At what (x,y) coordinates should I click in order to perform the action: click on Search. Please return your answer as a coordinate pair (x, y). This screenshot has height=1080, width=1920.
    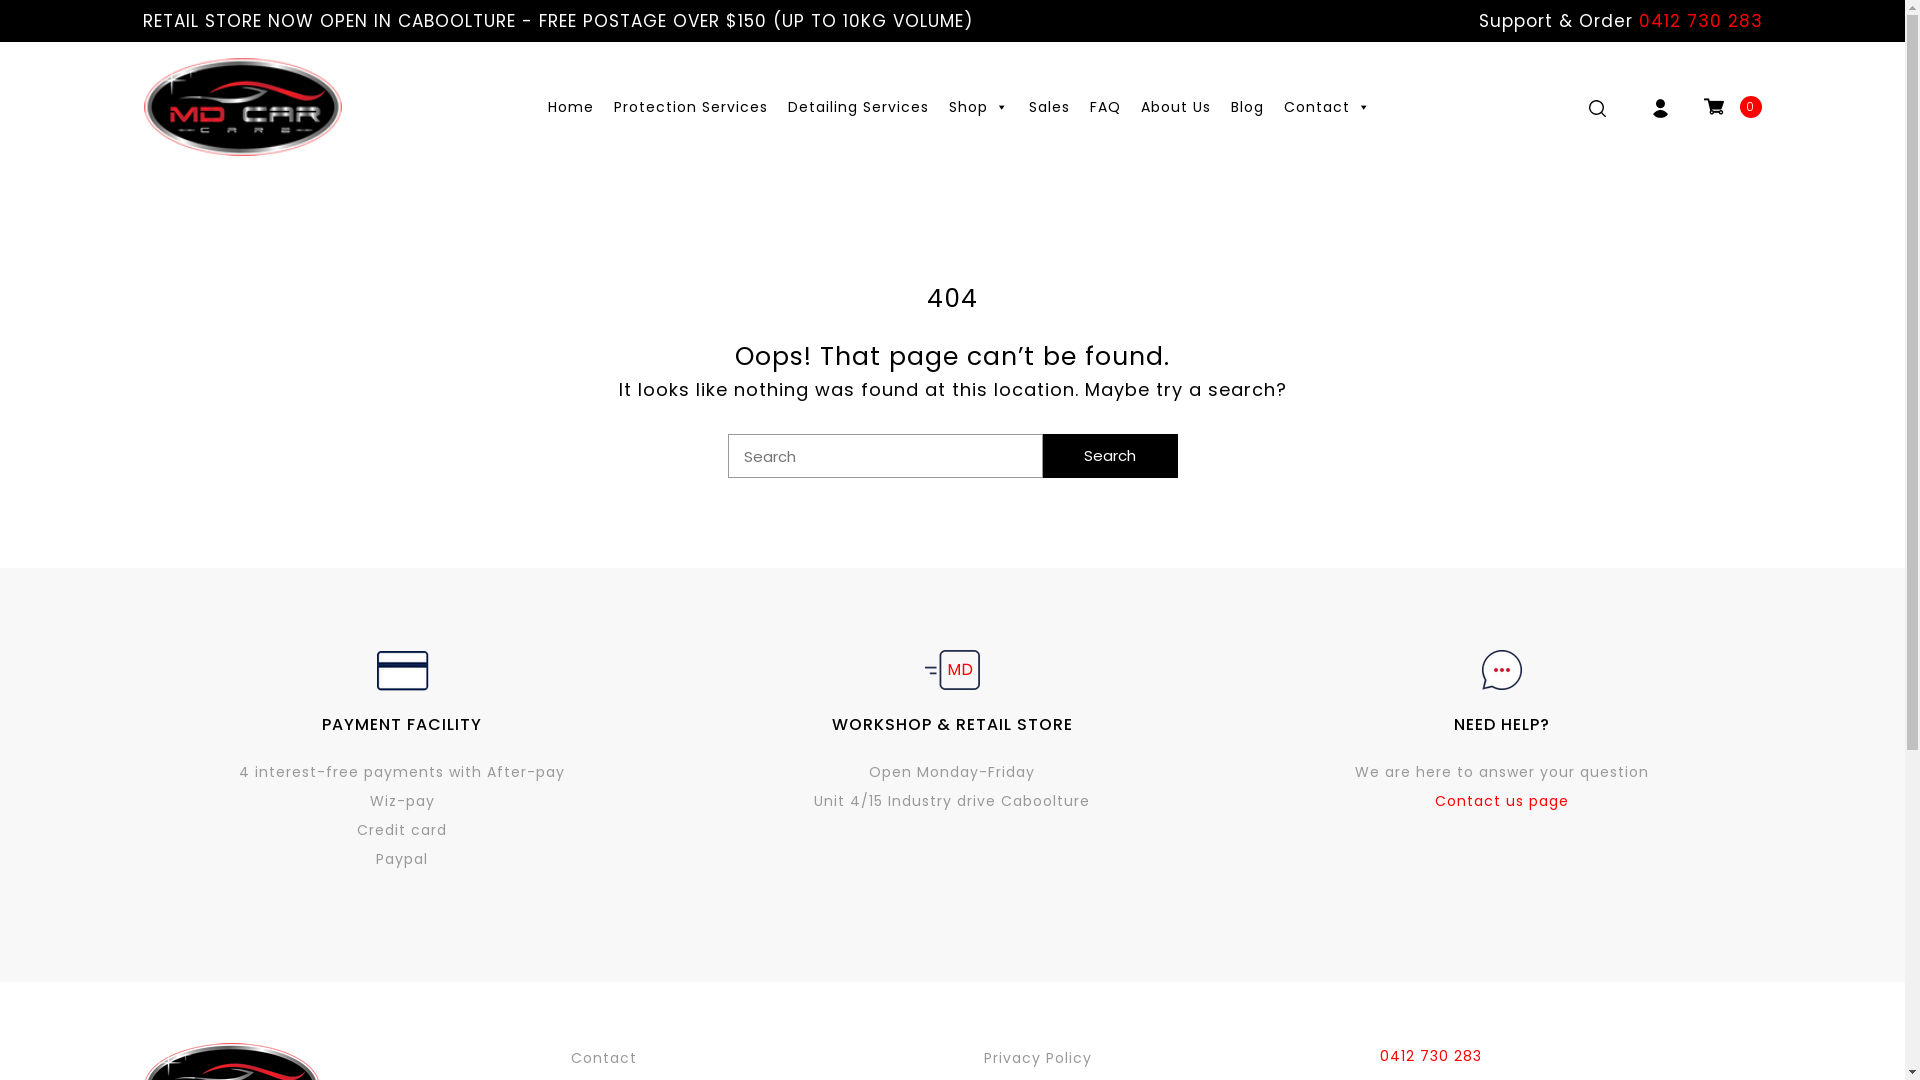
    Looking at the image, I should click on (1110, 456).